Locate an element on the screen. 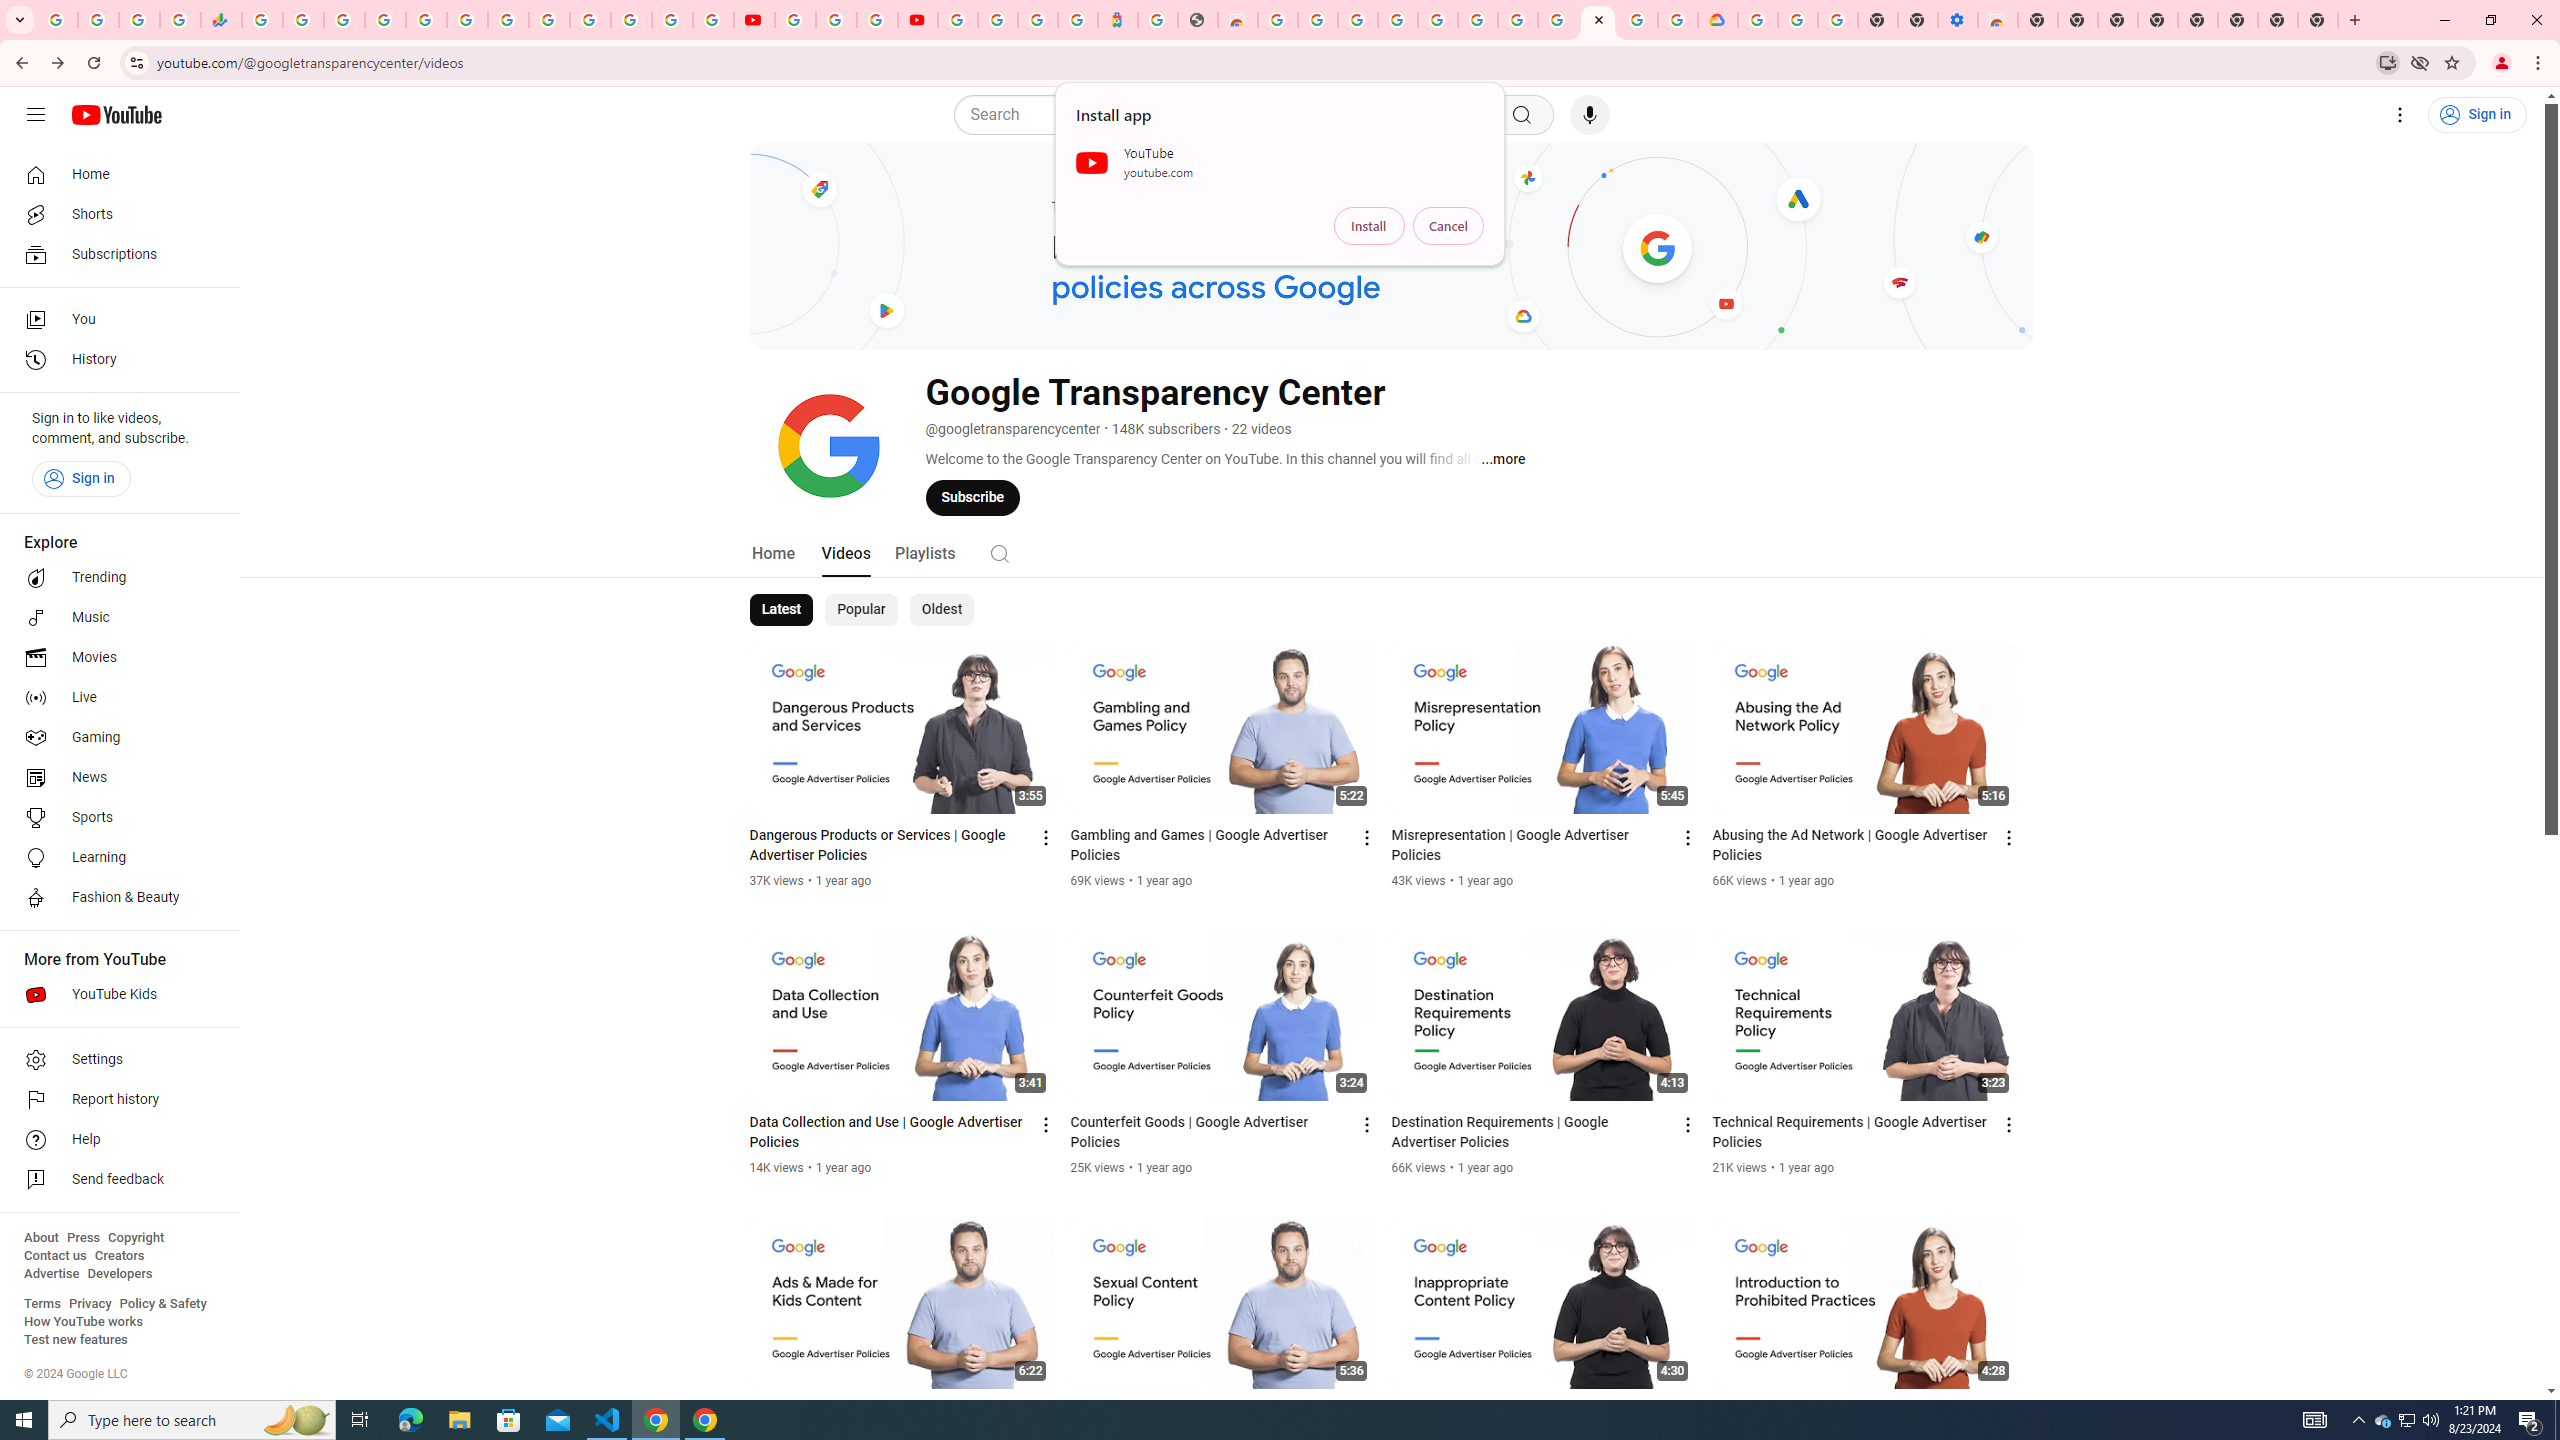 Image resolution: width=2560 pixels, height=1440 pixels. Copyright is located at coordinates (135, 1238).